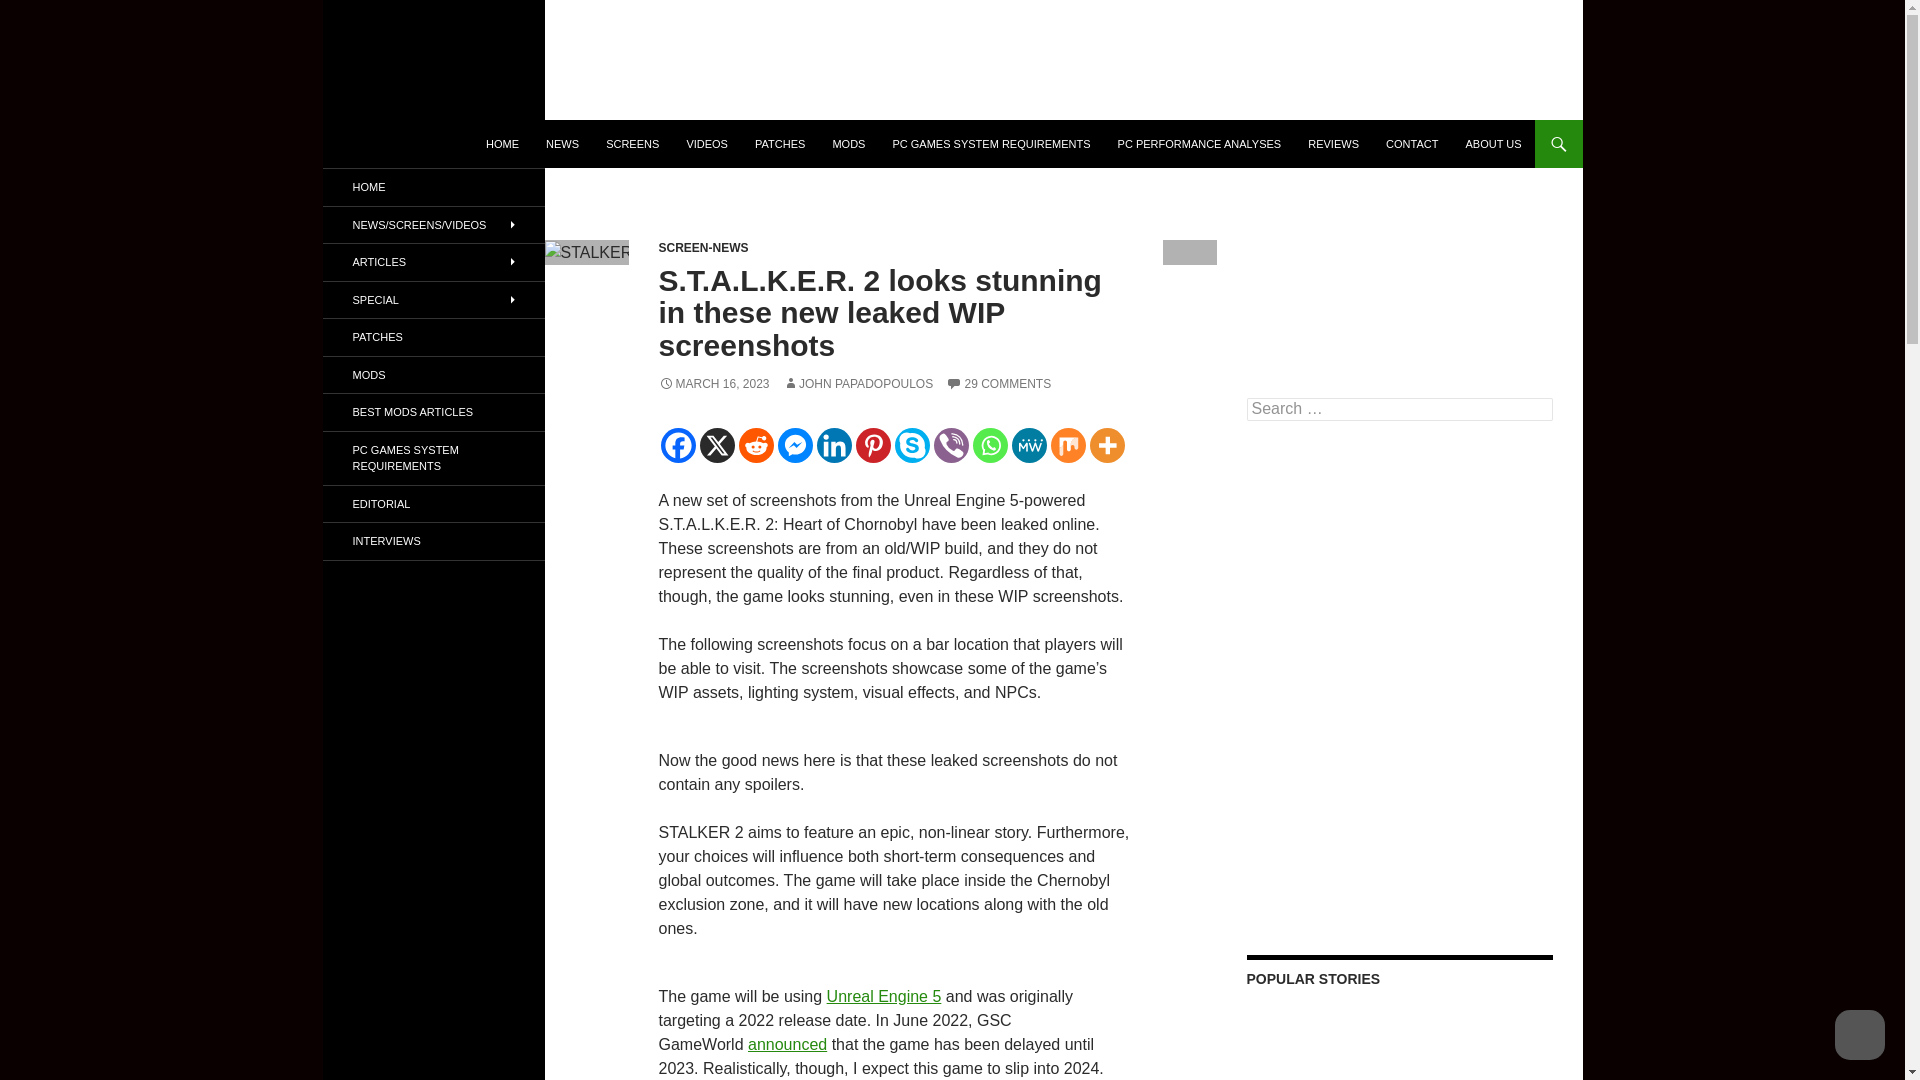 The image size is (1920, 1080). Describe the element at coordinates (1333, 144) in the screenshot. I see `REVIEWS` at that location.